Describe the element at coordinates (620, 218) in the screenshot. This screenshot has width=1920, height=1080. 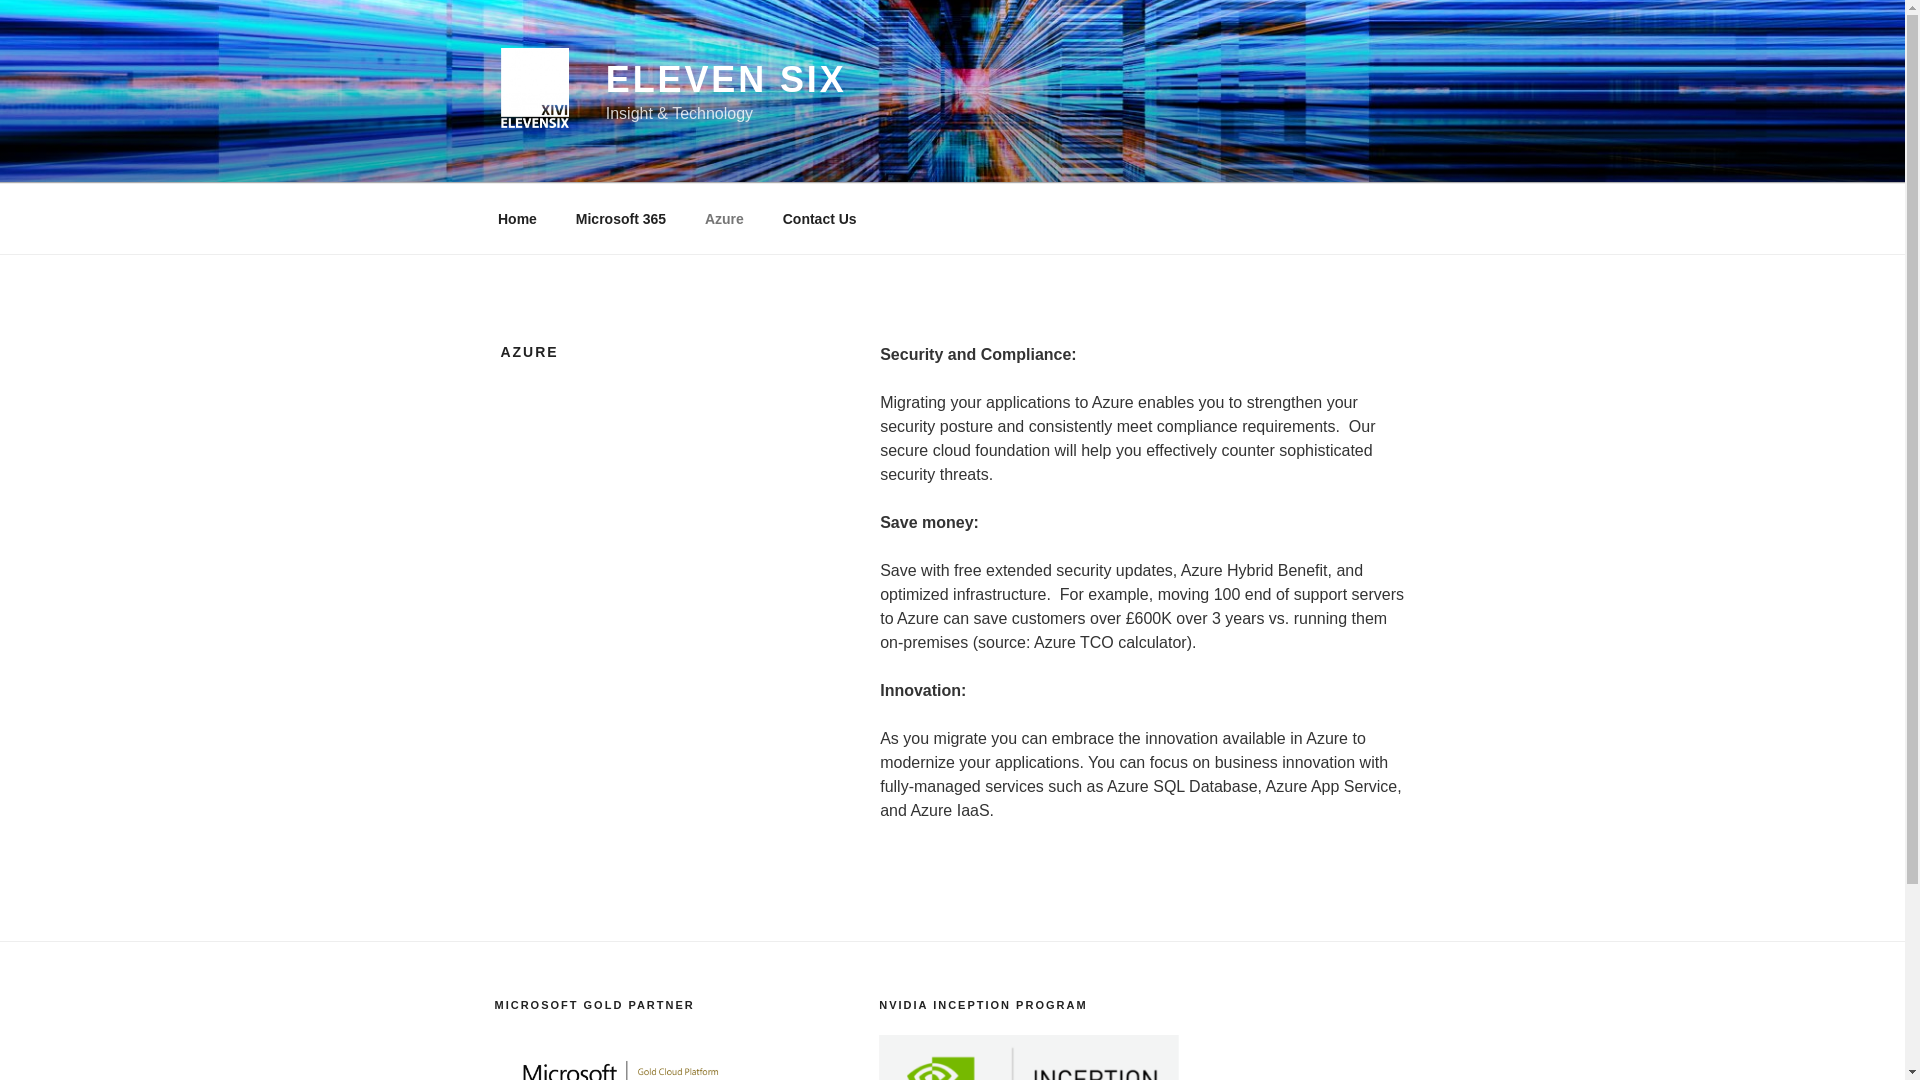
I see `Microsoft 365` at that location.